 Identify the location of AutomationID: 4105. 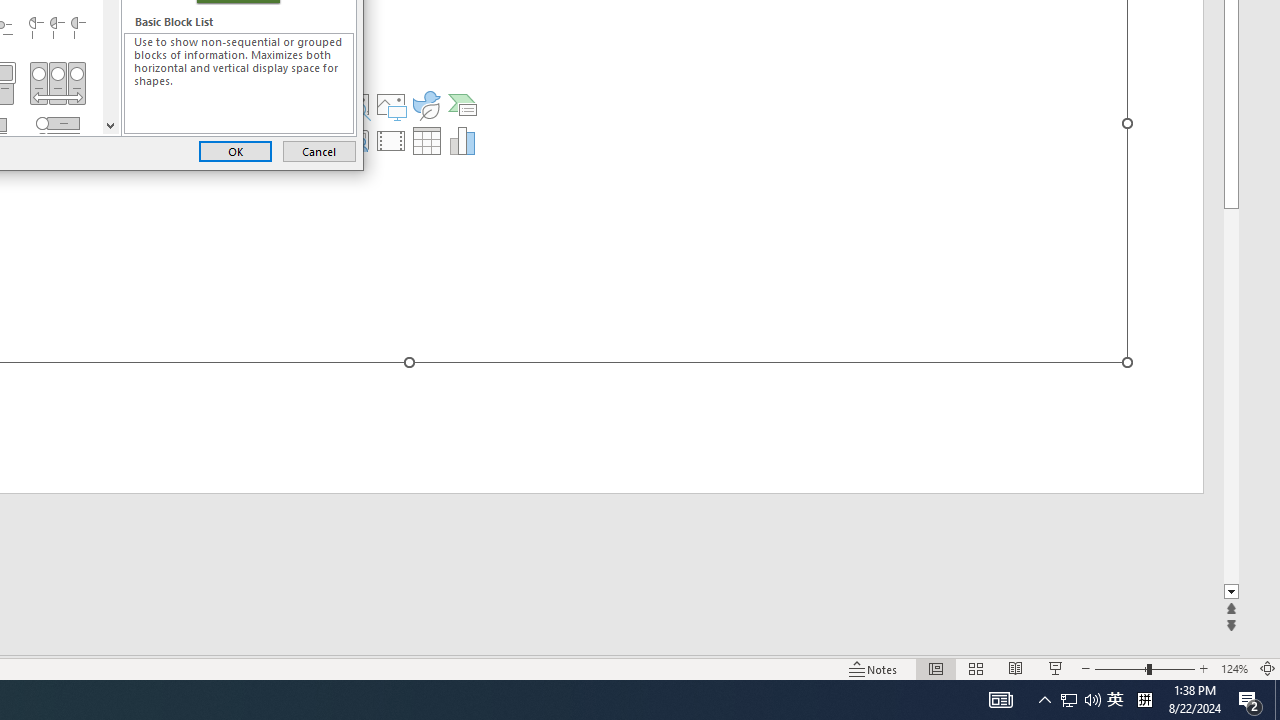
(1000, 700).